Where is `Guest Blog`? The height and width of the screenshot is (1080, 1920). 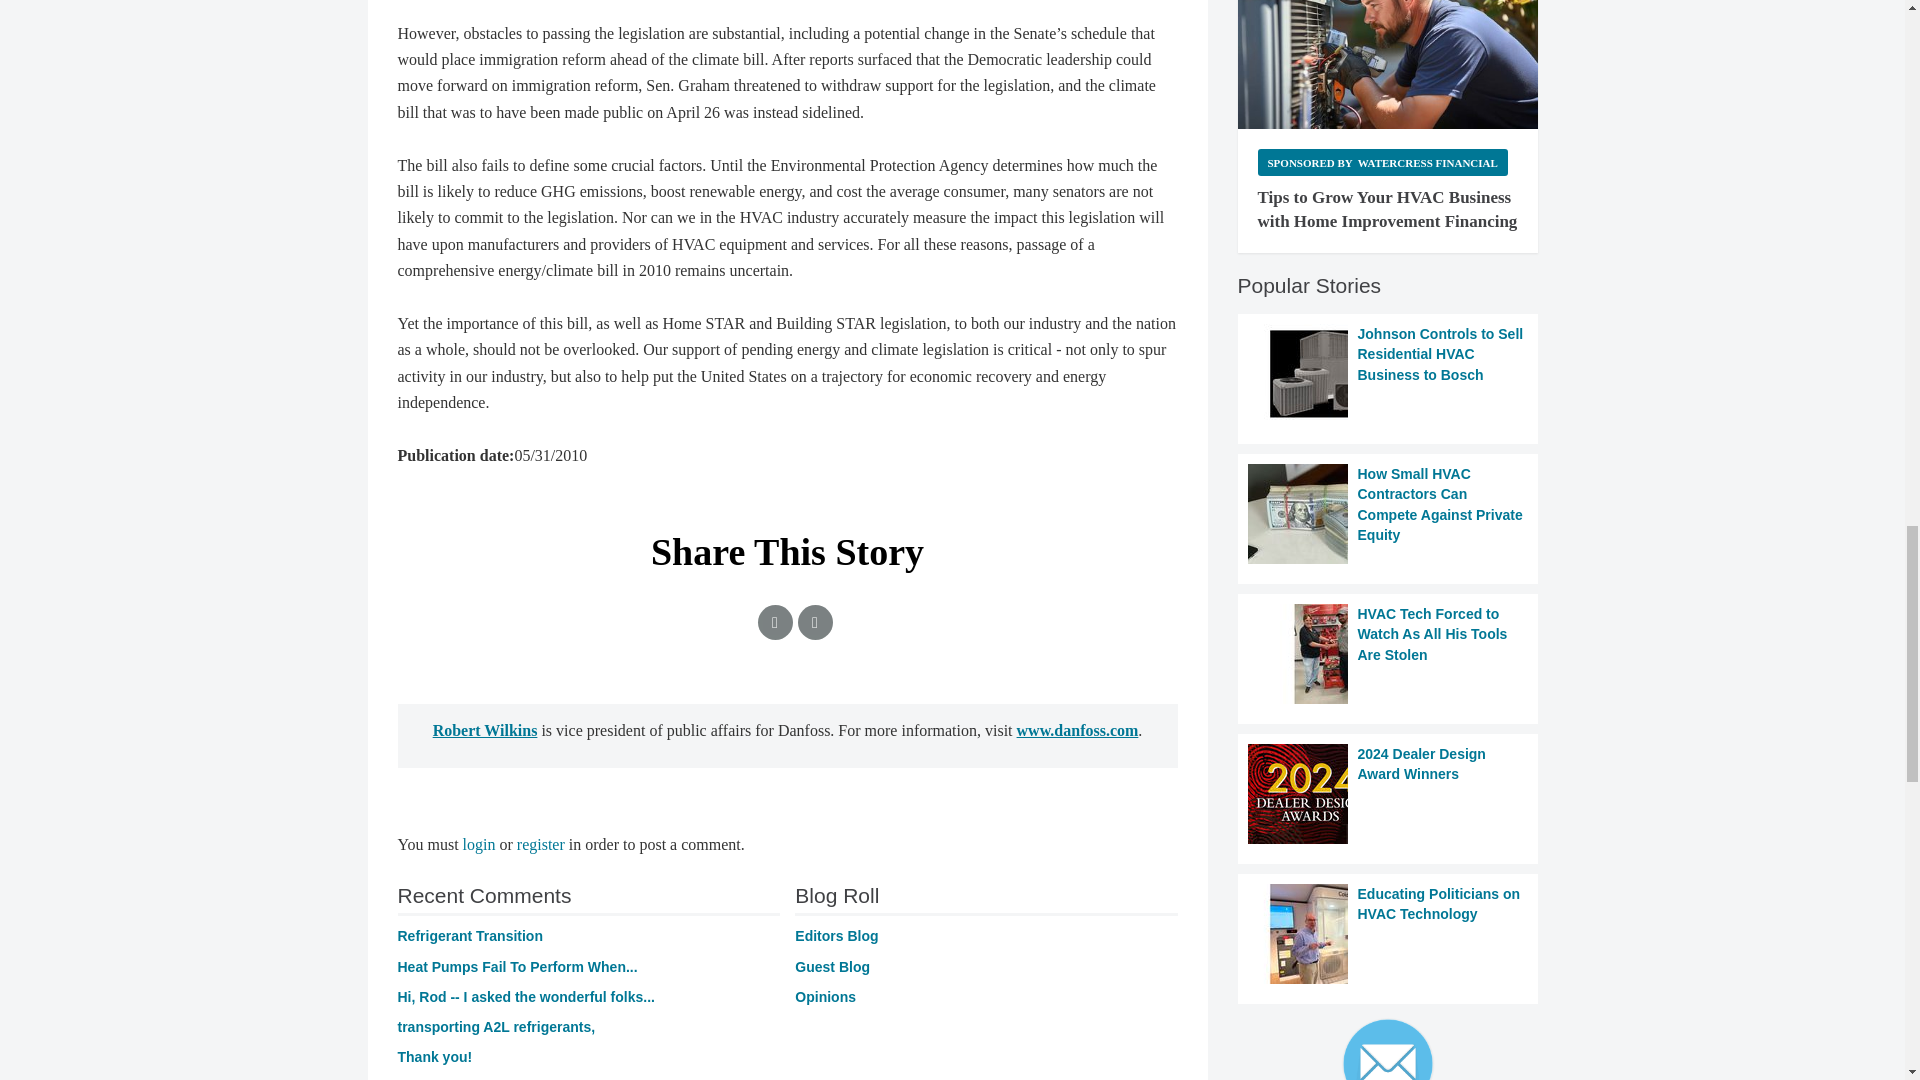
Guest Blog is located at coordinates (832, 966).